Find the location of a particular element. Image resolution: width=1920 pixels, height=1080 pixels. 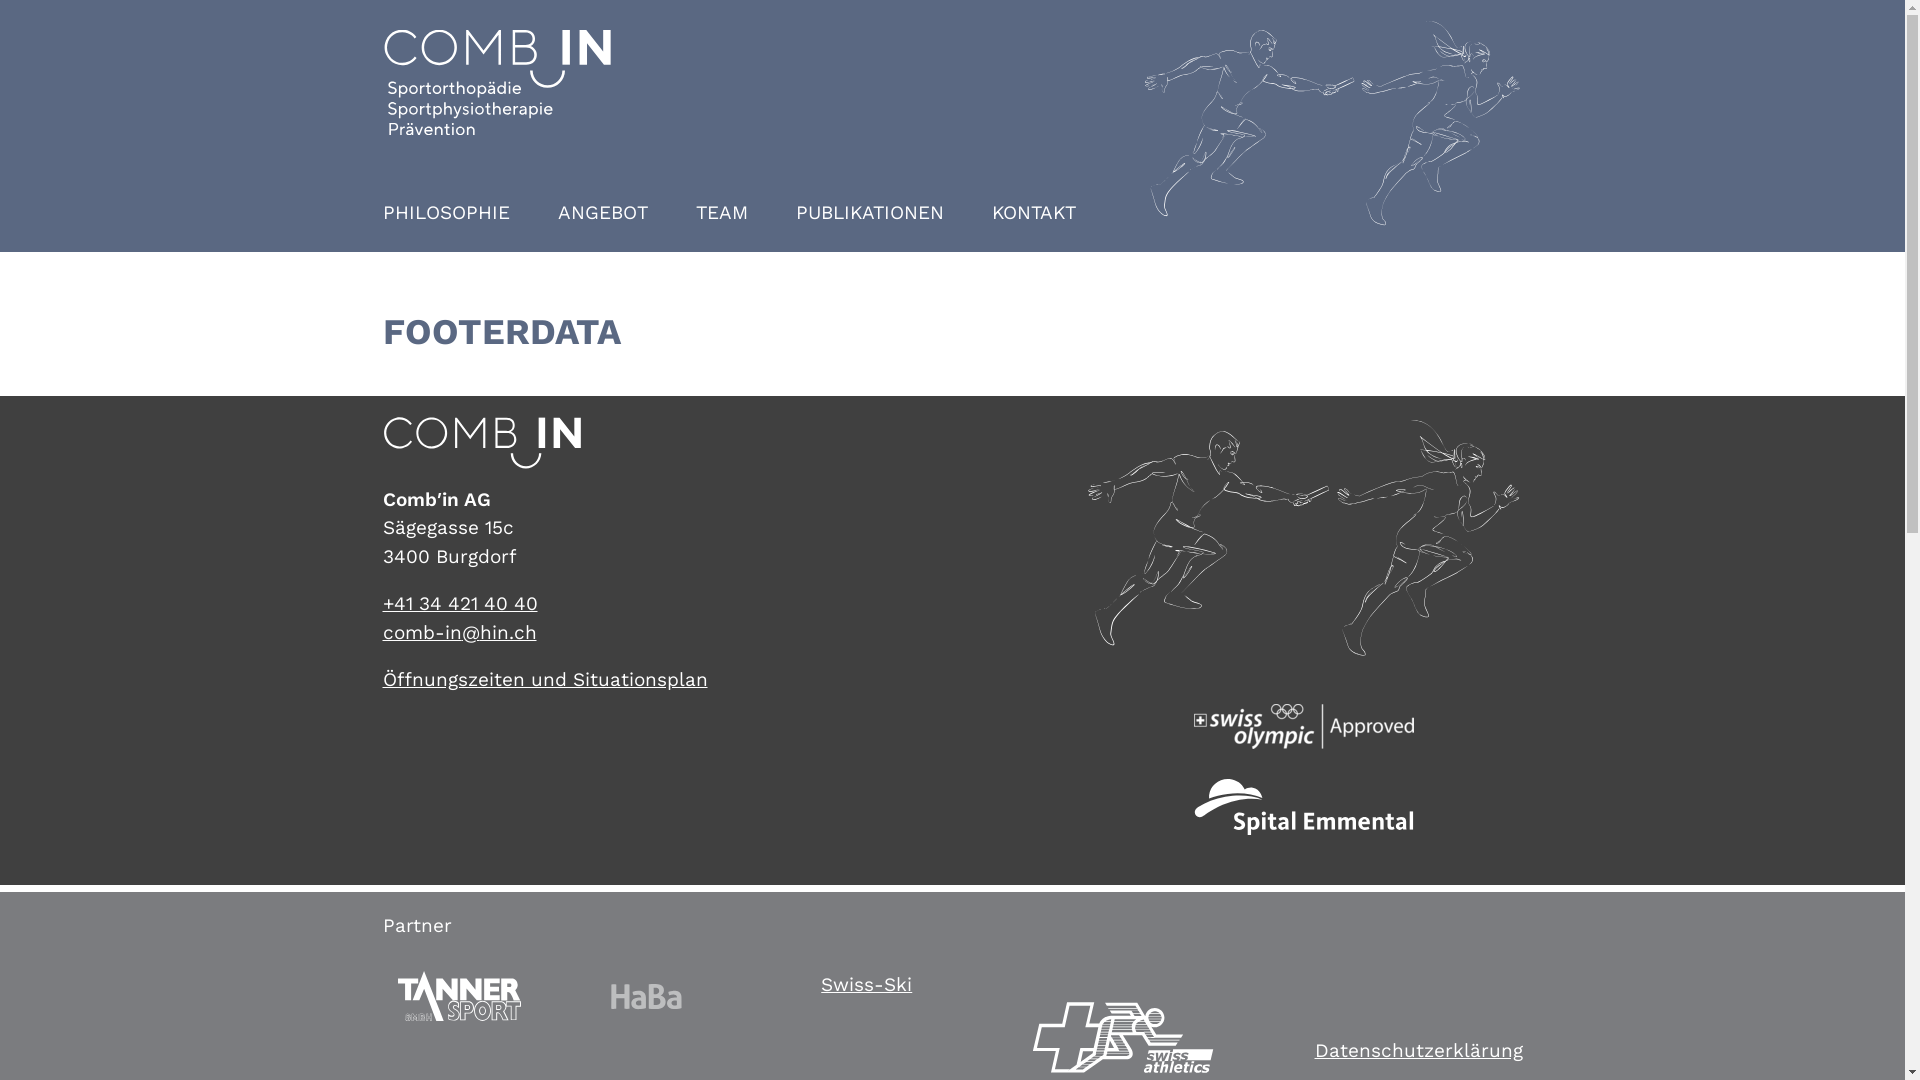

COMB IN is located at coordinates (497, 82).